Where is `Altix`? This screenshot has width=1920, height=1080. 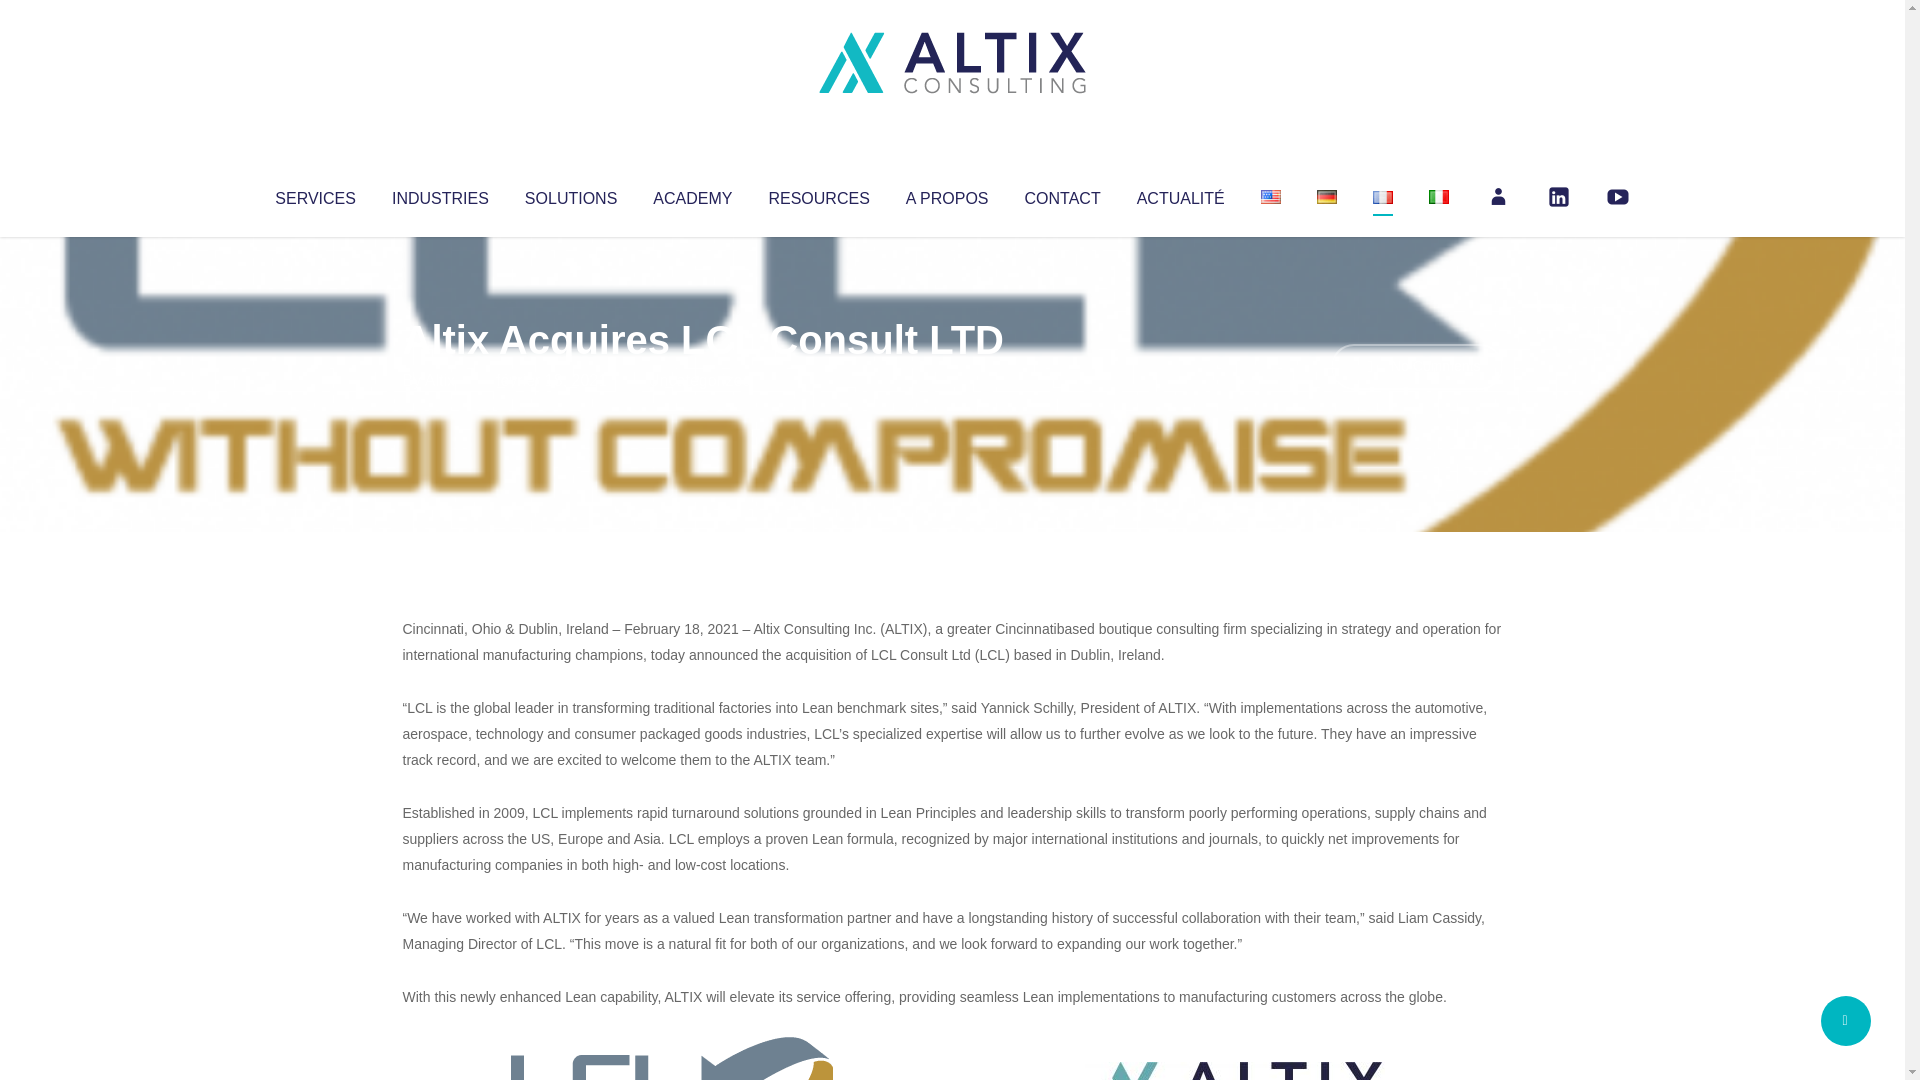
Altix is located at coordinates (440, 380).